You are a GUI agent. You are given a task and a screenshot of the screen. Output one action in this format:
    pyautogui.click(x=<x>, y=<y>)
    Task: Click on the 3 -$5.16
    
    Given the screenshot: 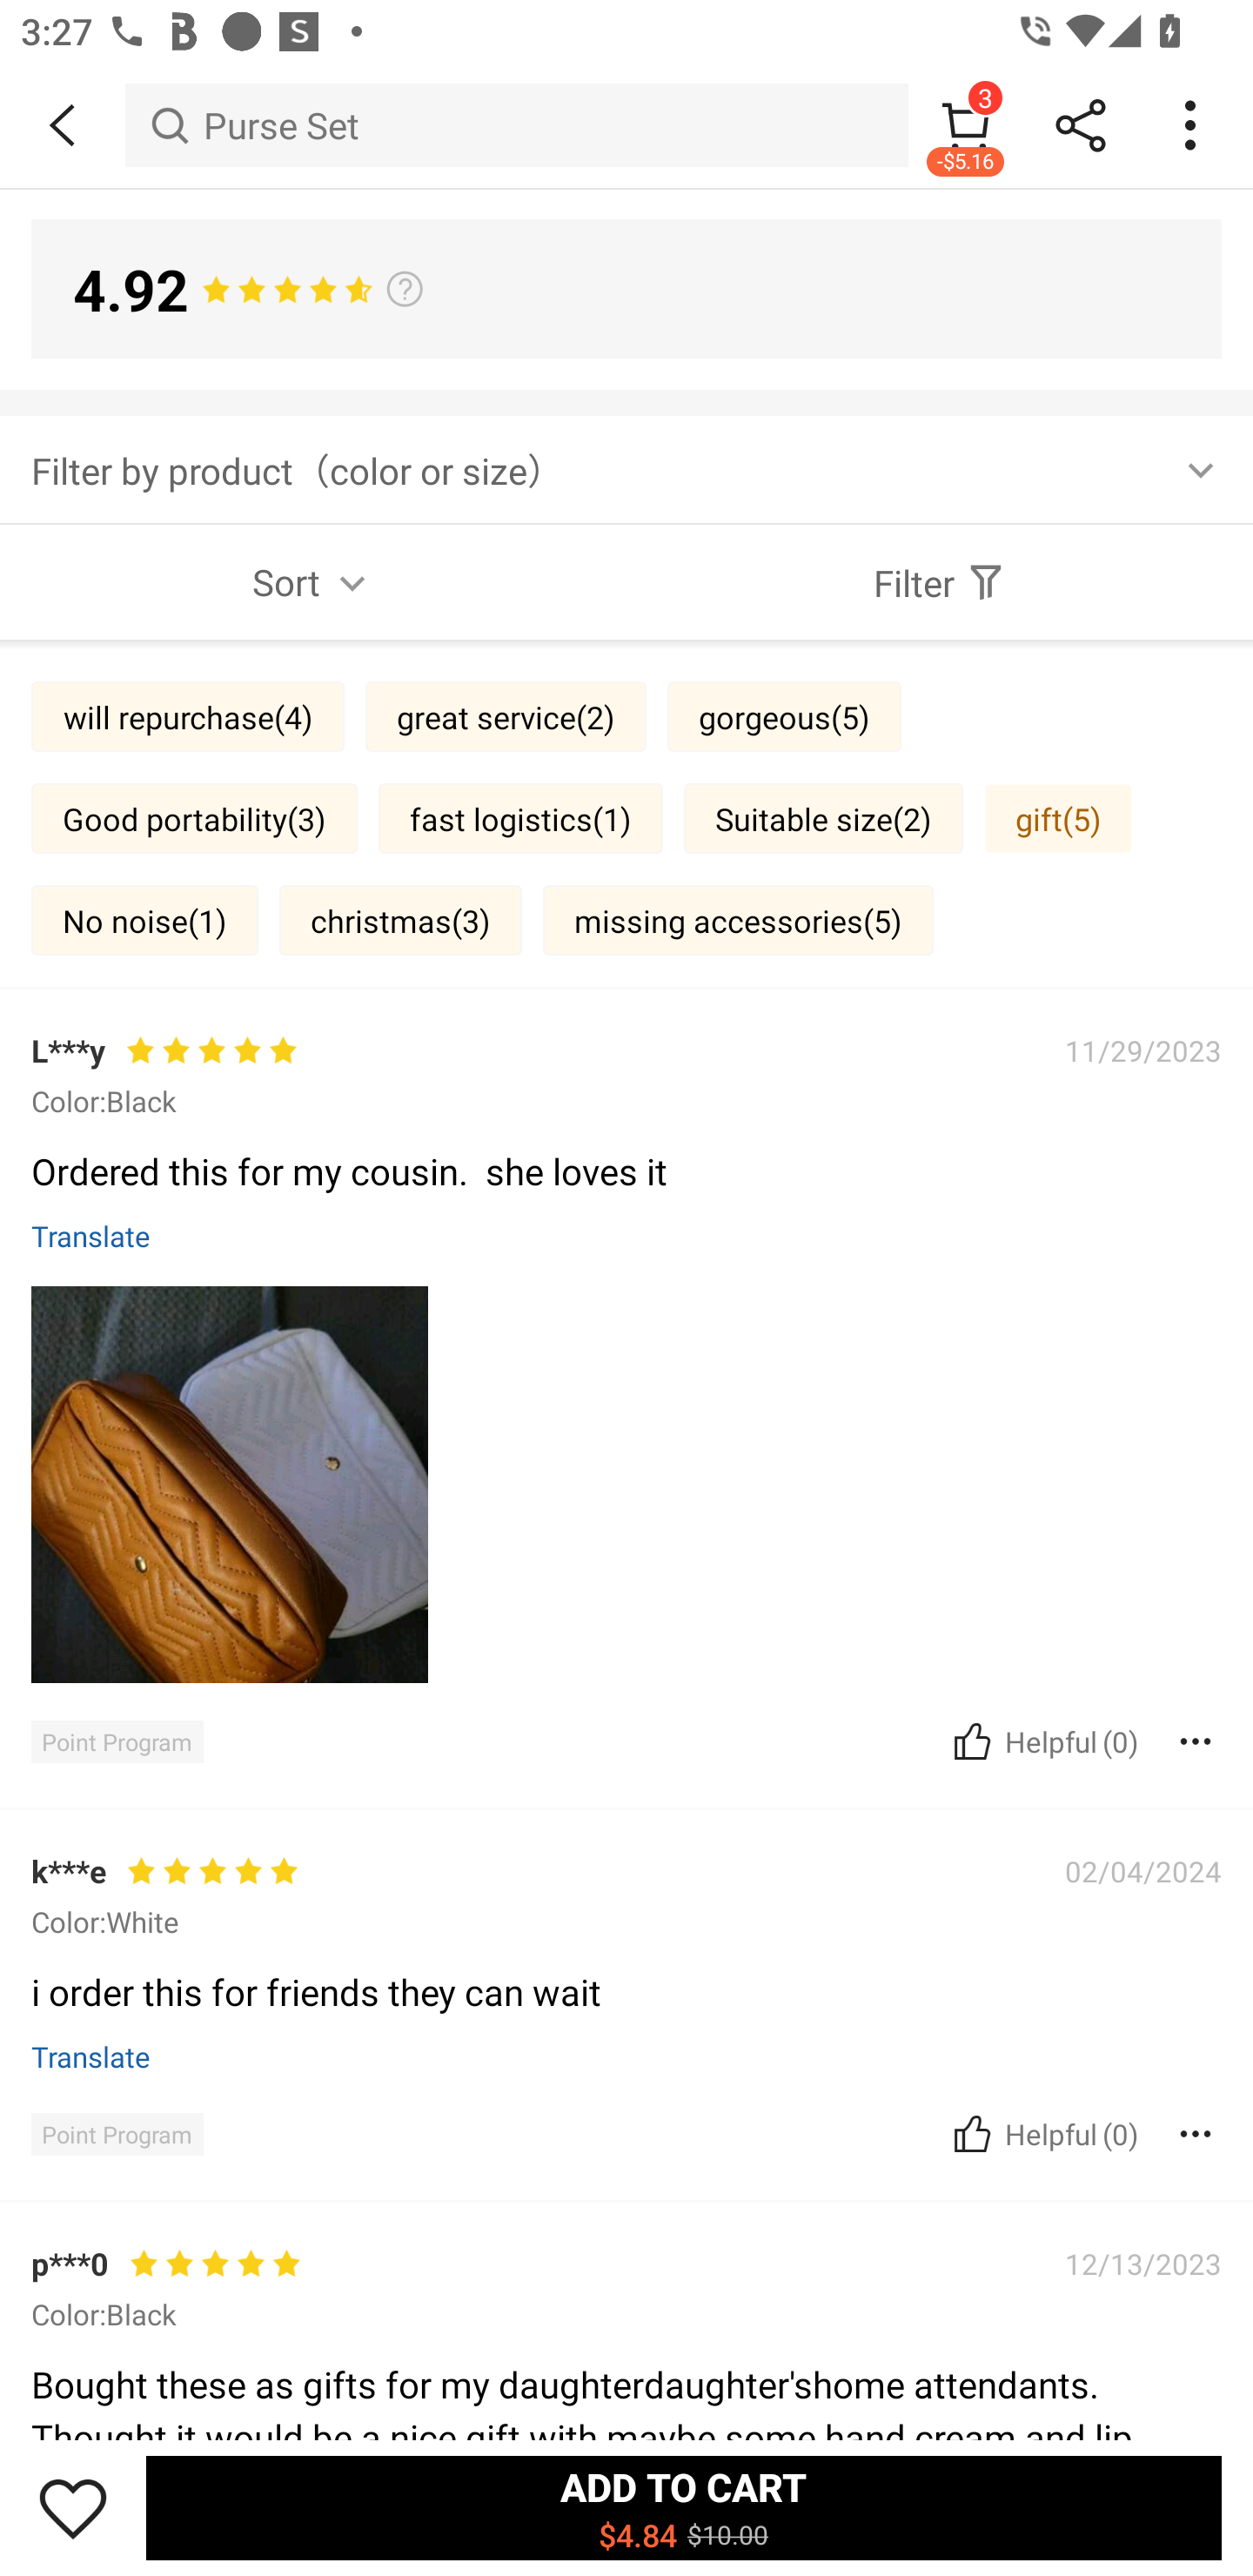 What is the action you would take?
    pyautogui.click(x=966, y=124)
    